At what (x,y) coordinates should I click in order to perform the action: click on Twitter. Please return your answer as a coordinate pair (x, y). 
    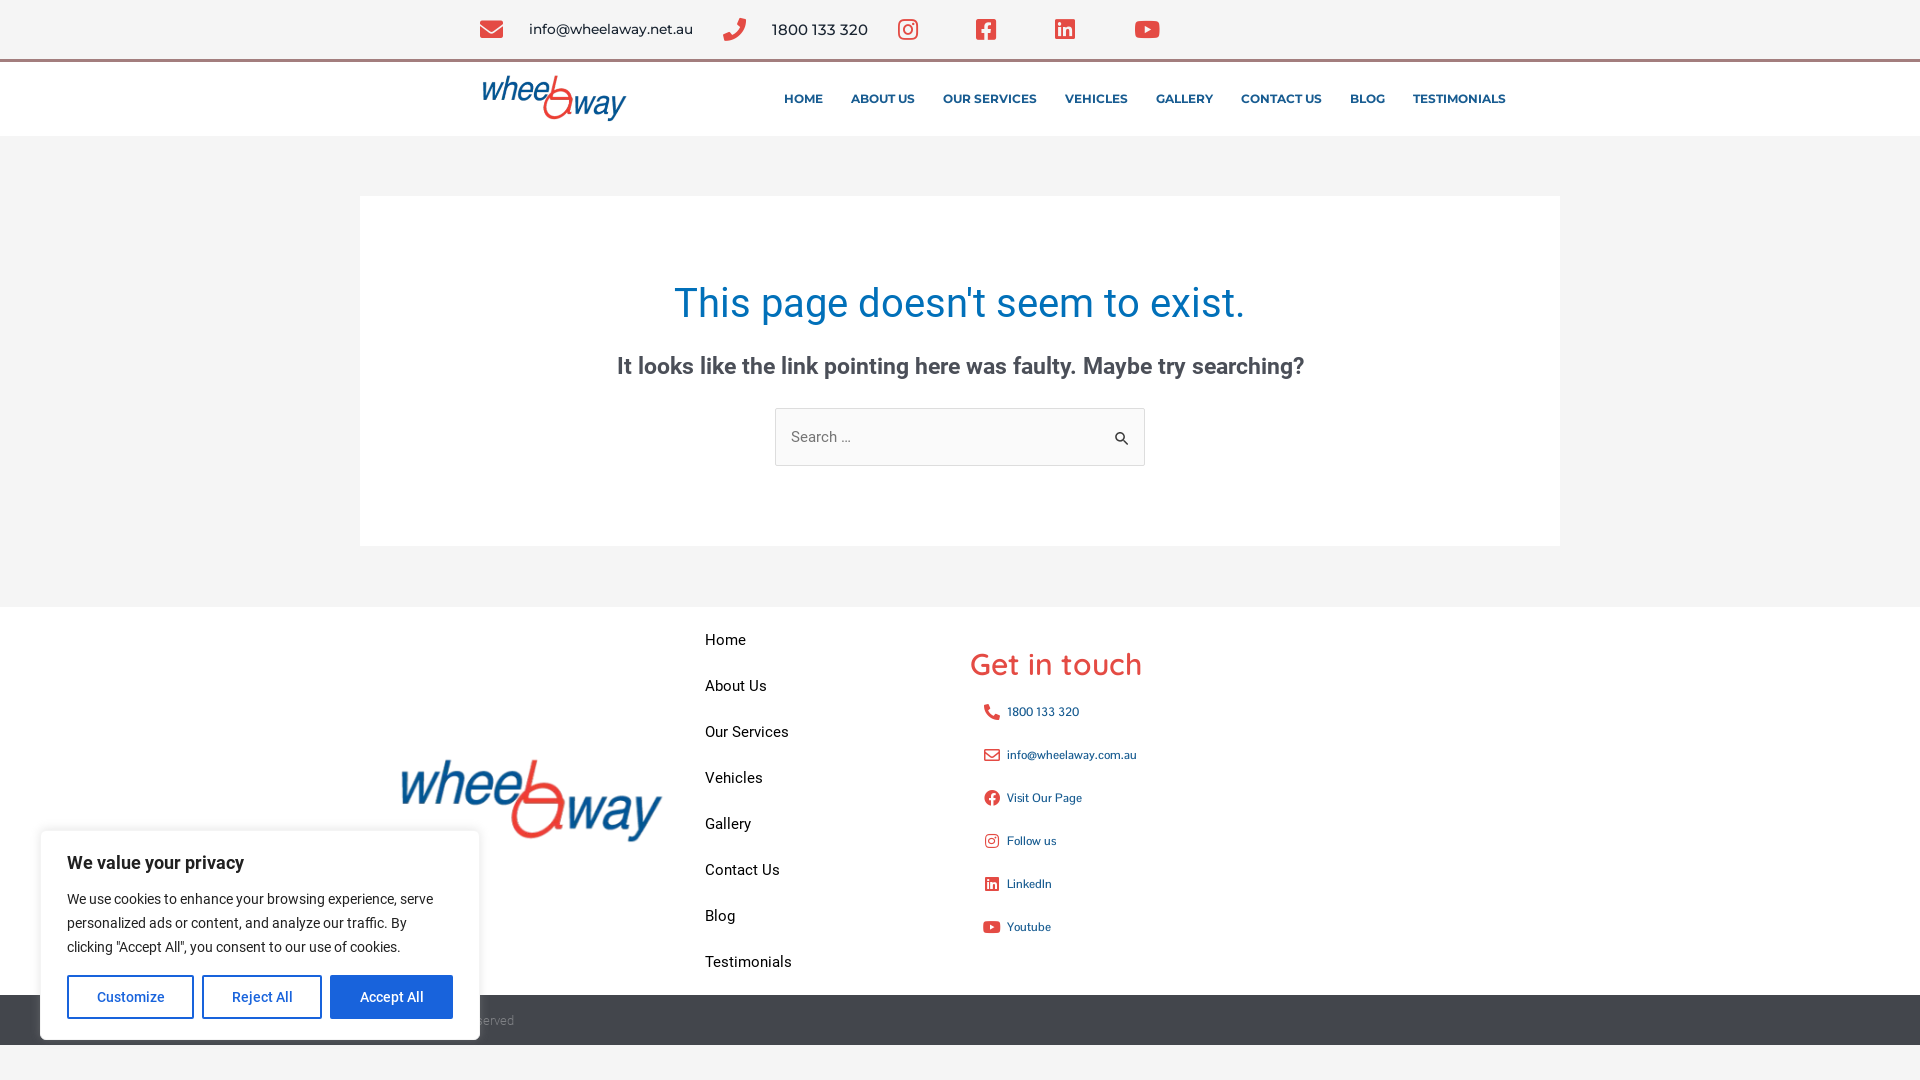
    Looking at the image, I should click on (1423, 25).